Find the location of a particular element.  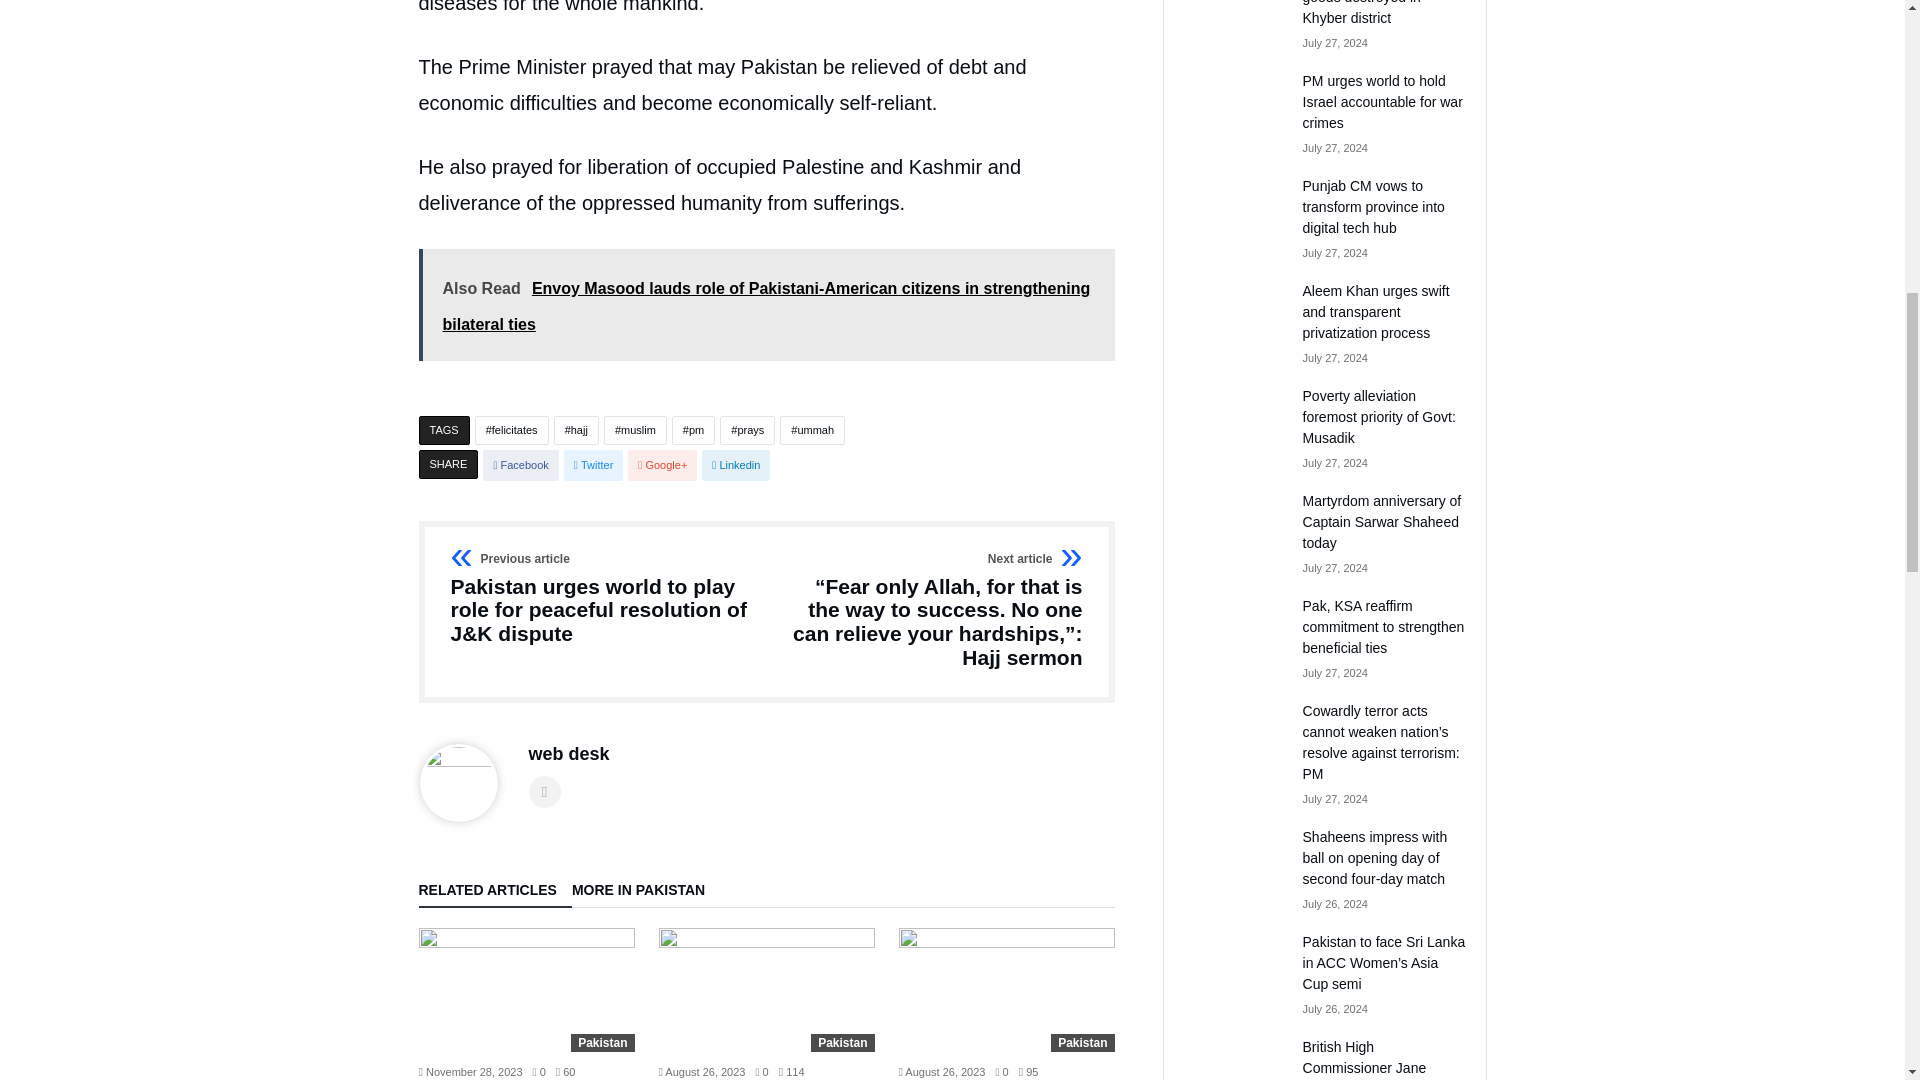

google is located at coordinates (662, 465).